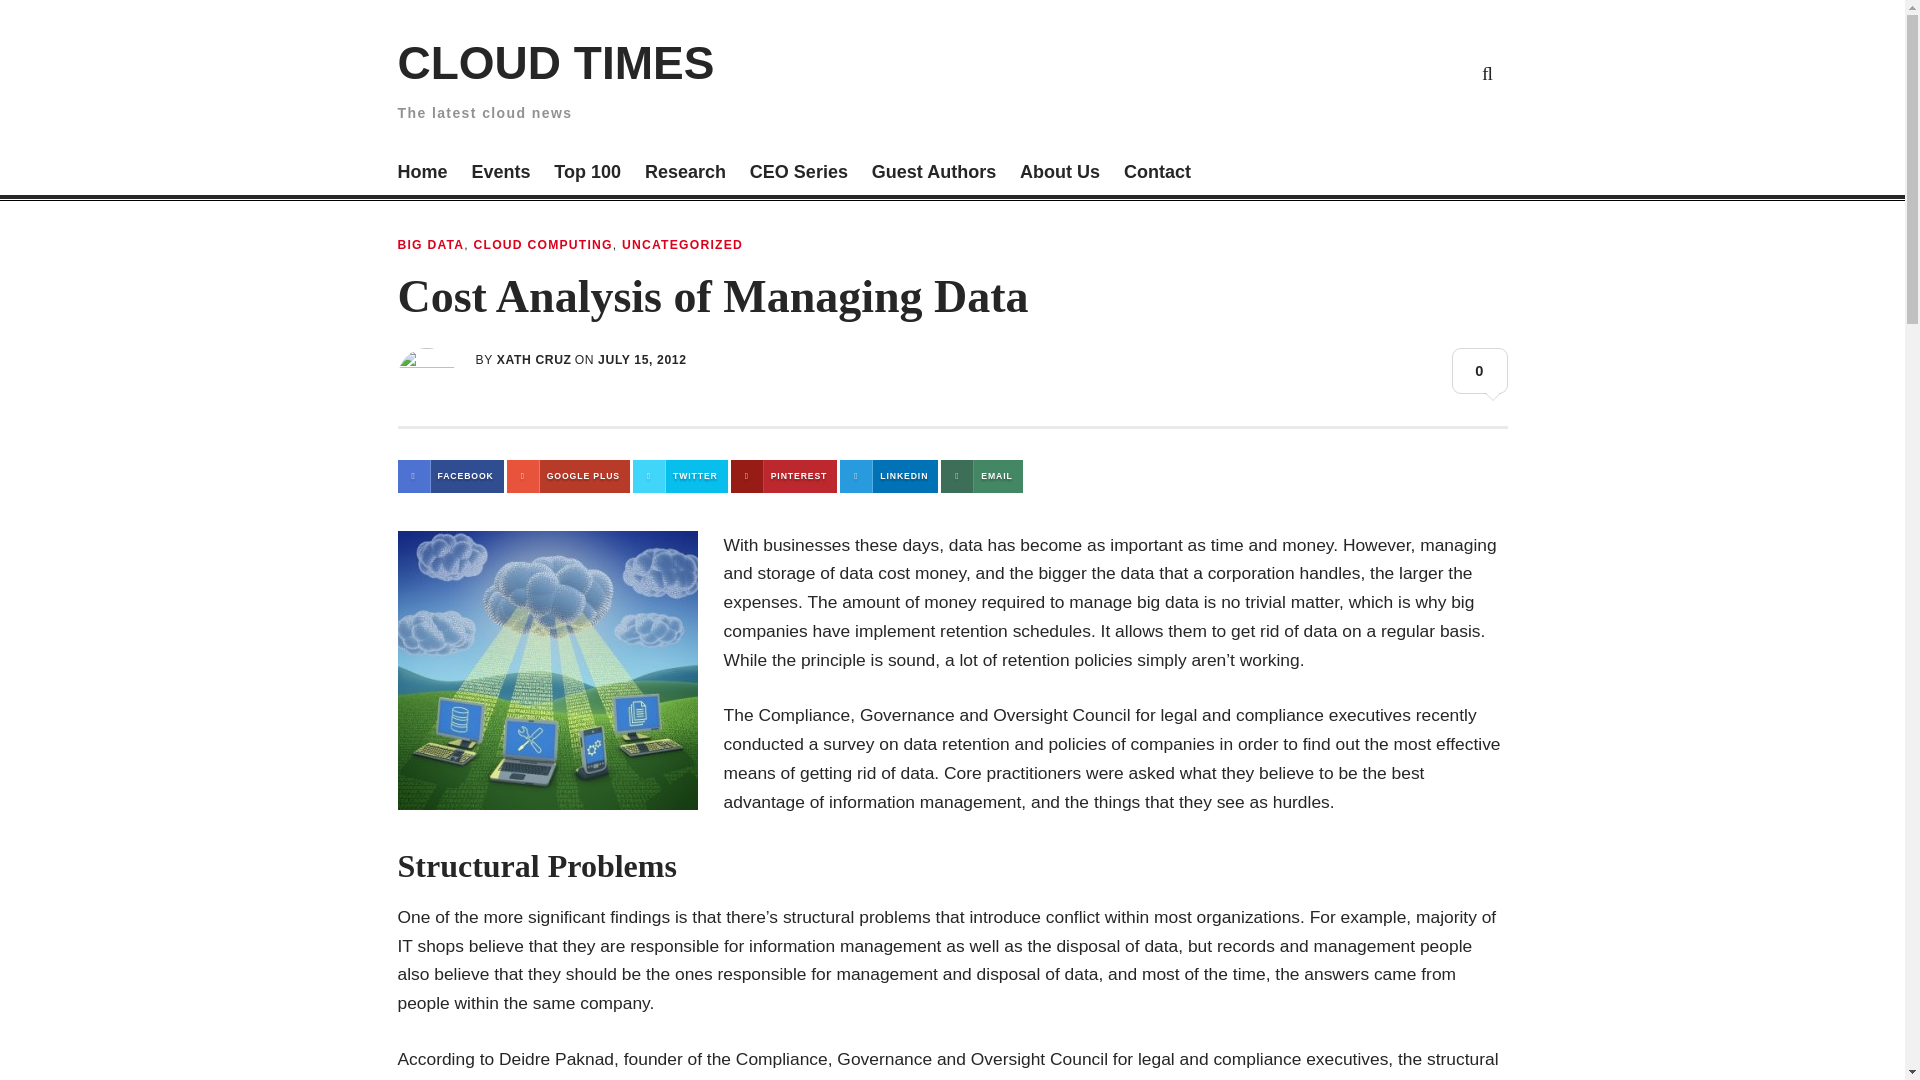 The height and width of the screenshot is (1080, 1920). Describe the element at coordinates (587, 174) in the screenshot. I see `Top 100` at that location.